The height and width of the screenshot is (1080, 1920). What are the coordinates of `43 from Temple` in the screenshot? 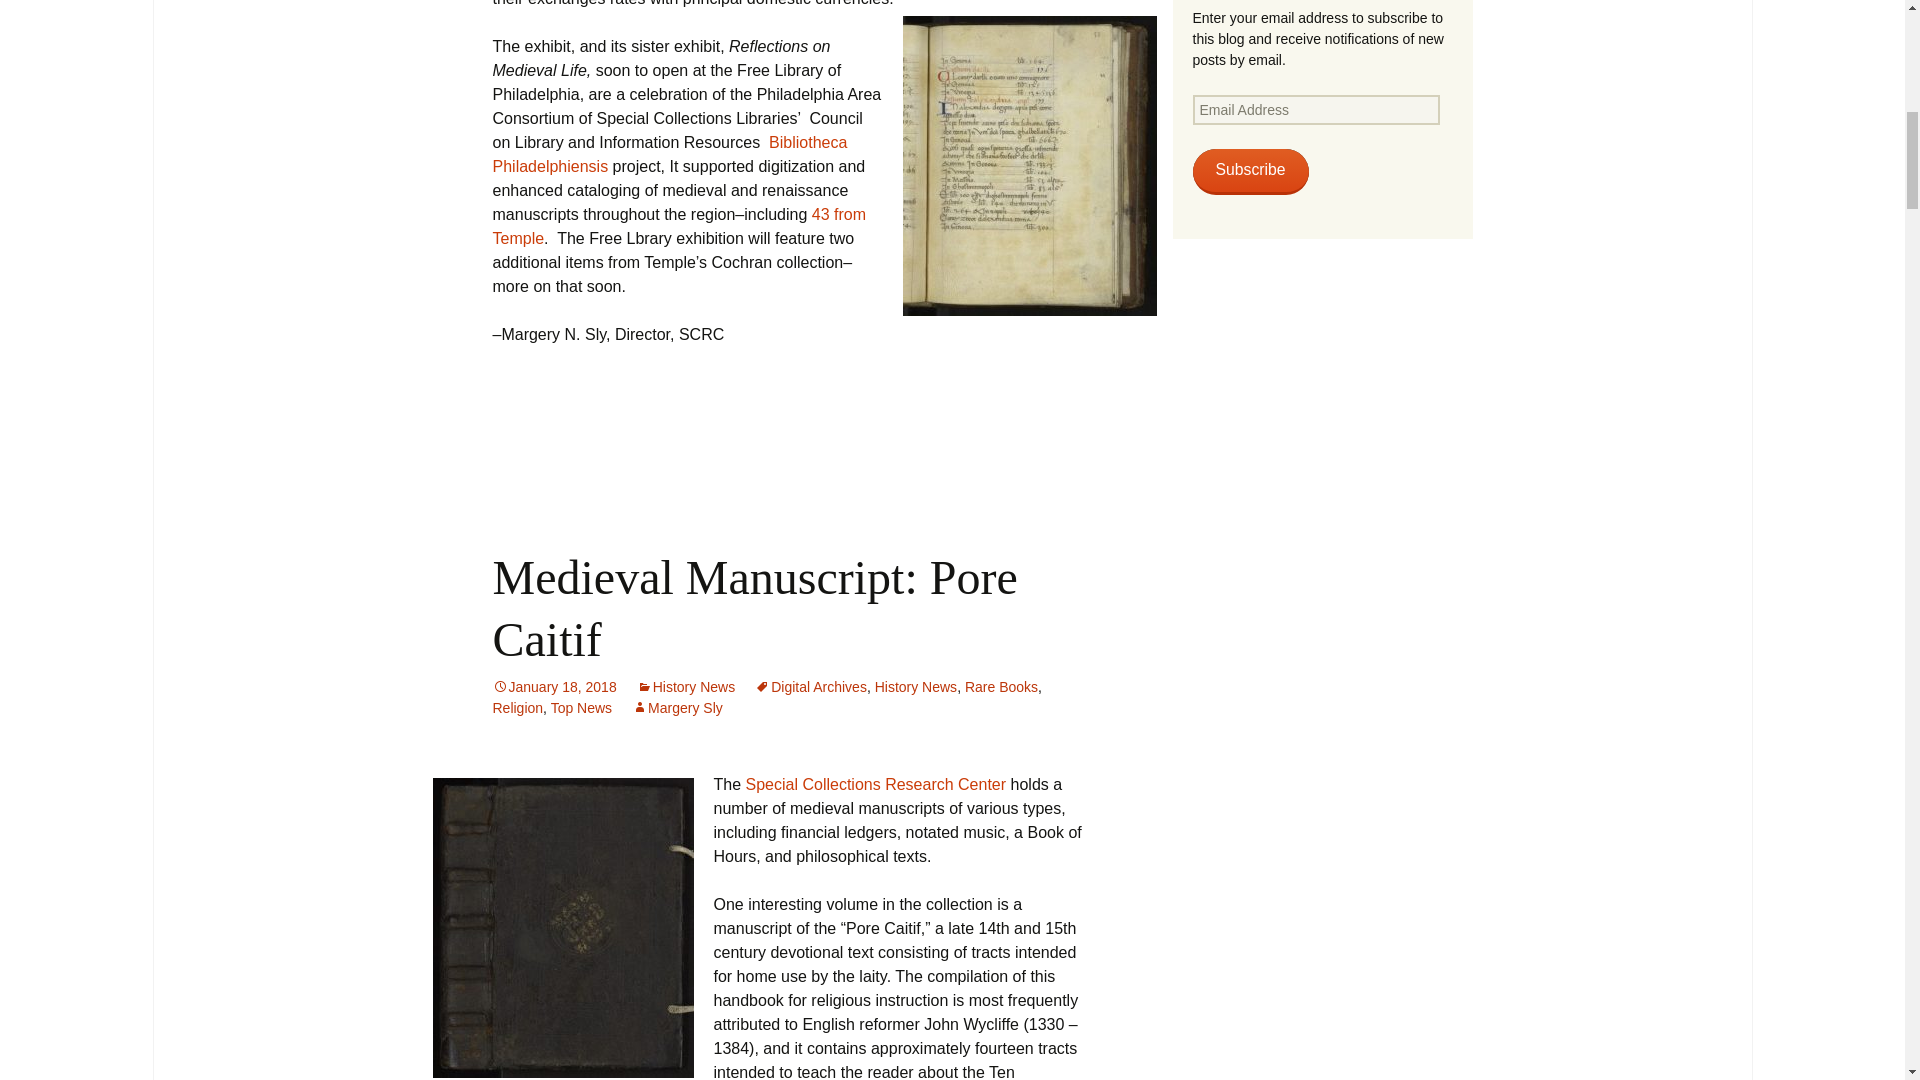 It's located at (678, 226).